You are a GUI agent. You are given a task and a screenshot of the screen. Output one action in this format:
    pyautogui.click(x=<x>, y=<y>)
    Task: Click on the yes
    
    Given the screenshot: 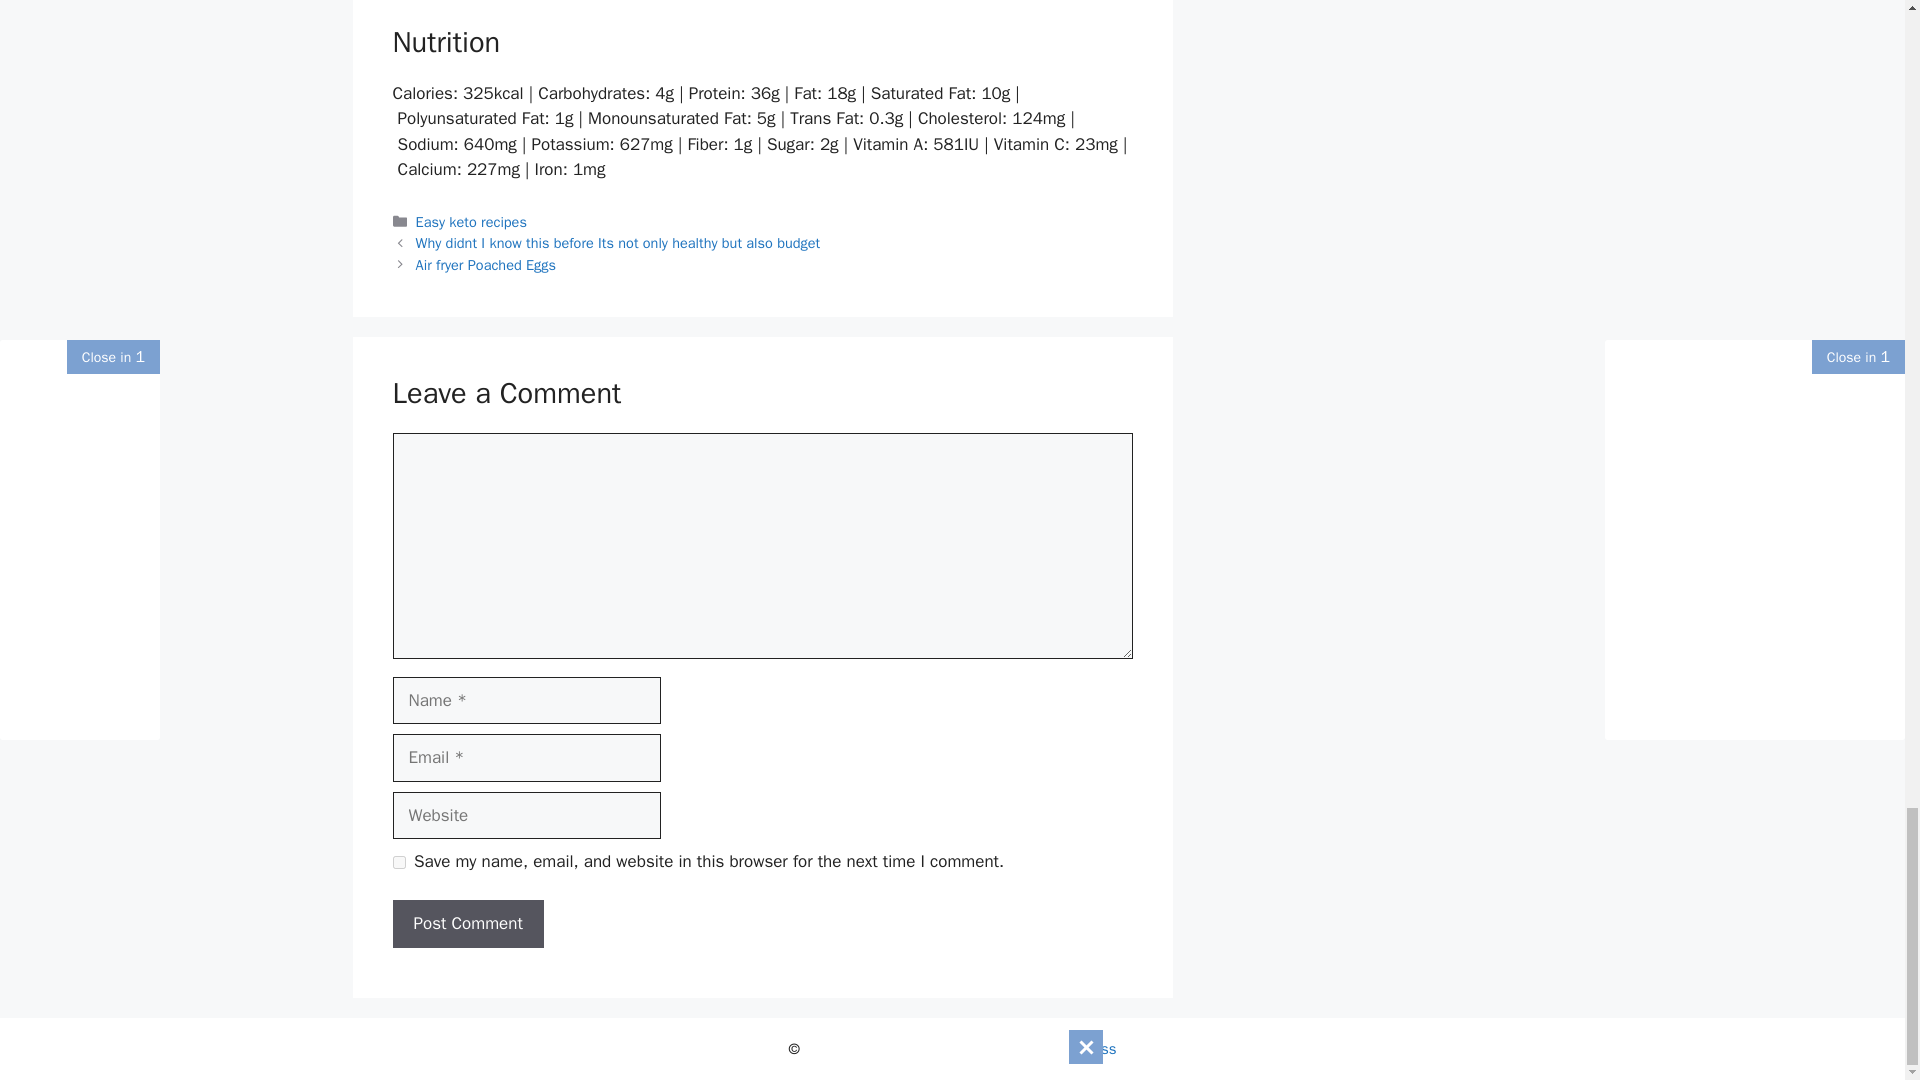 What is the action you would take?
    pyautogui.click(x=398, y=862)
    